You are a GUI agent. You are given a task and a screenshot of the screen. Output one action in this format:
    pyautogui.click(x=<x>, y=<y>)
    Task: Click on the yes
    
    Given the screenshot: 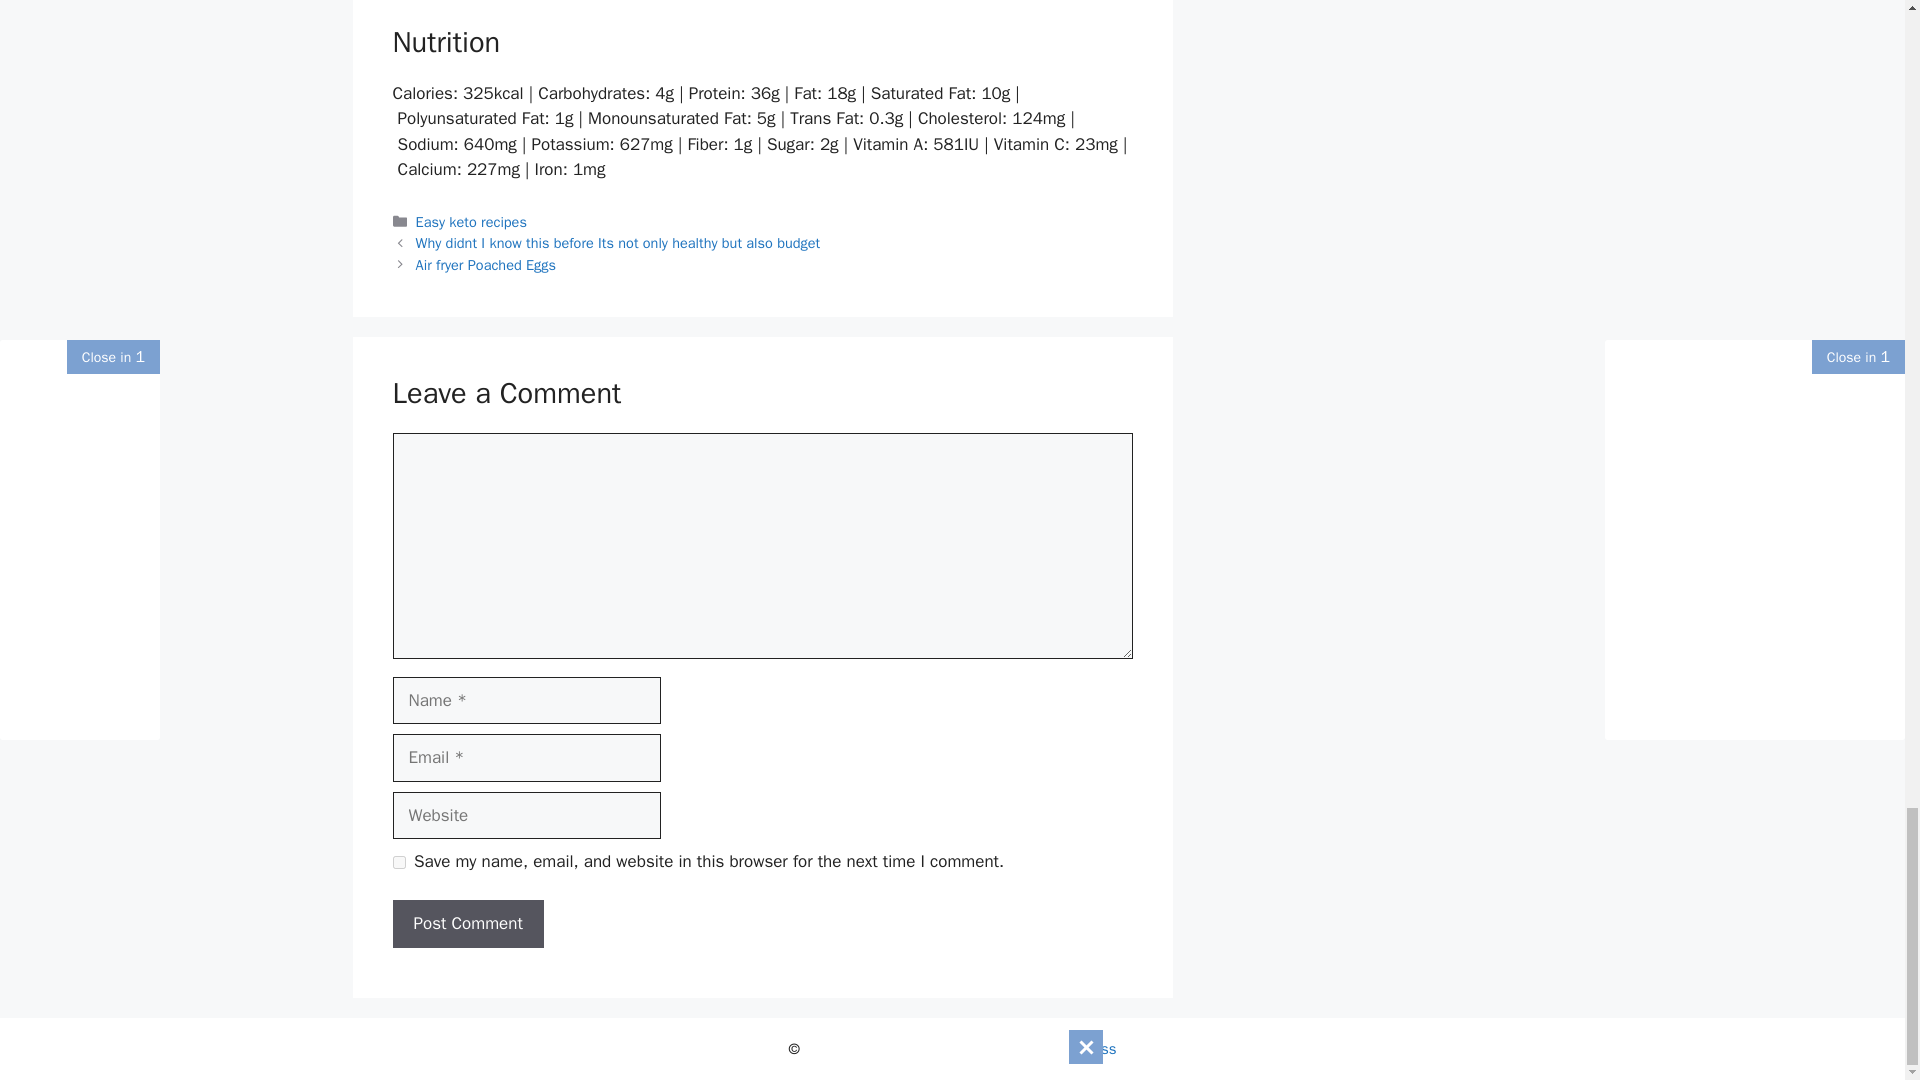 What is the action you would take?
    pyautogui.click(x=398, y=862)
    